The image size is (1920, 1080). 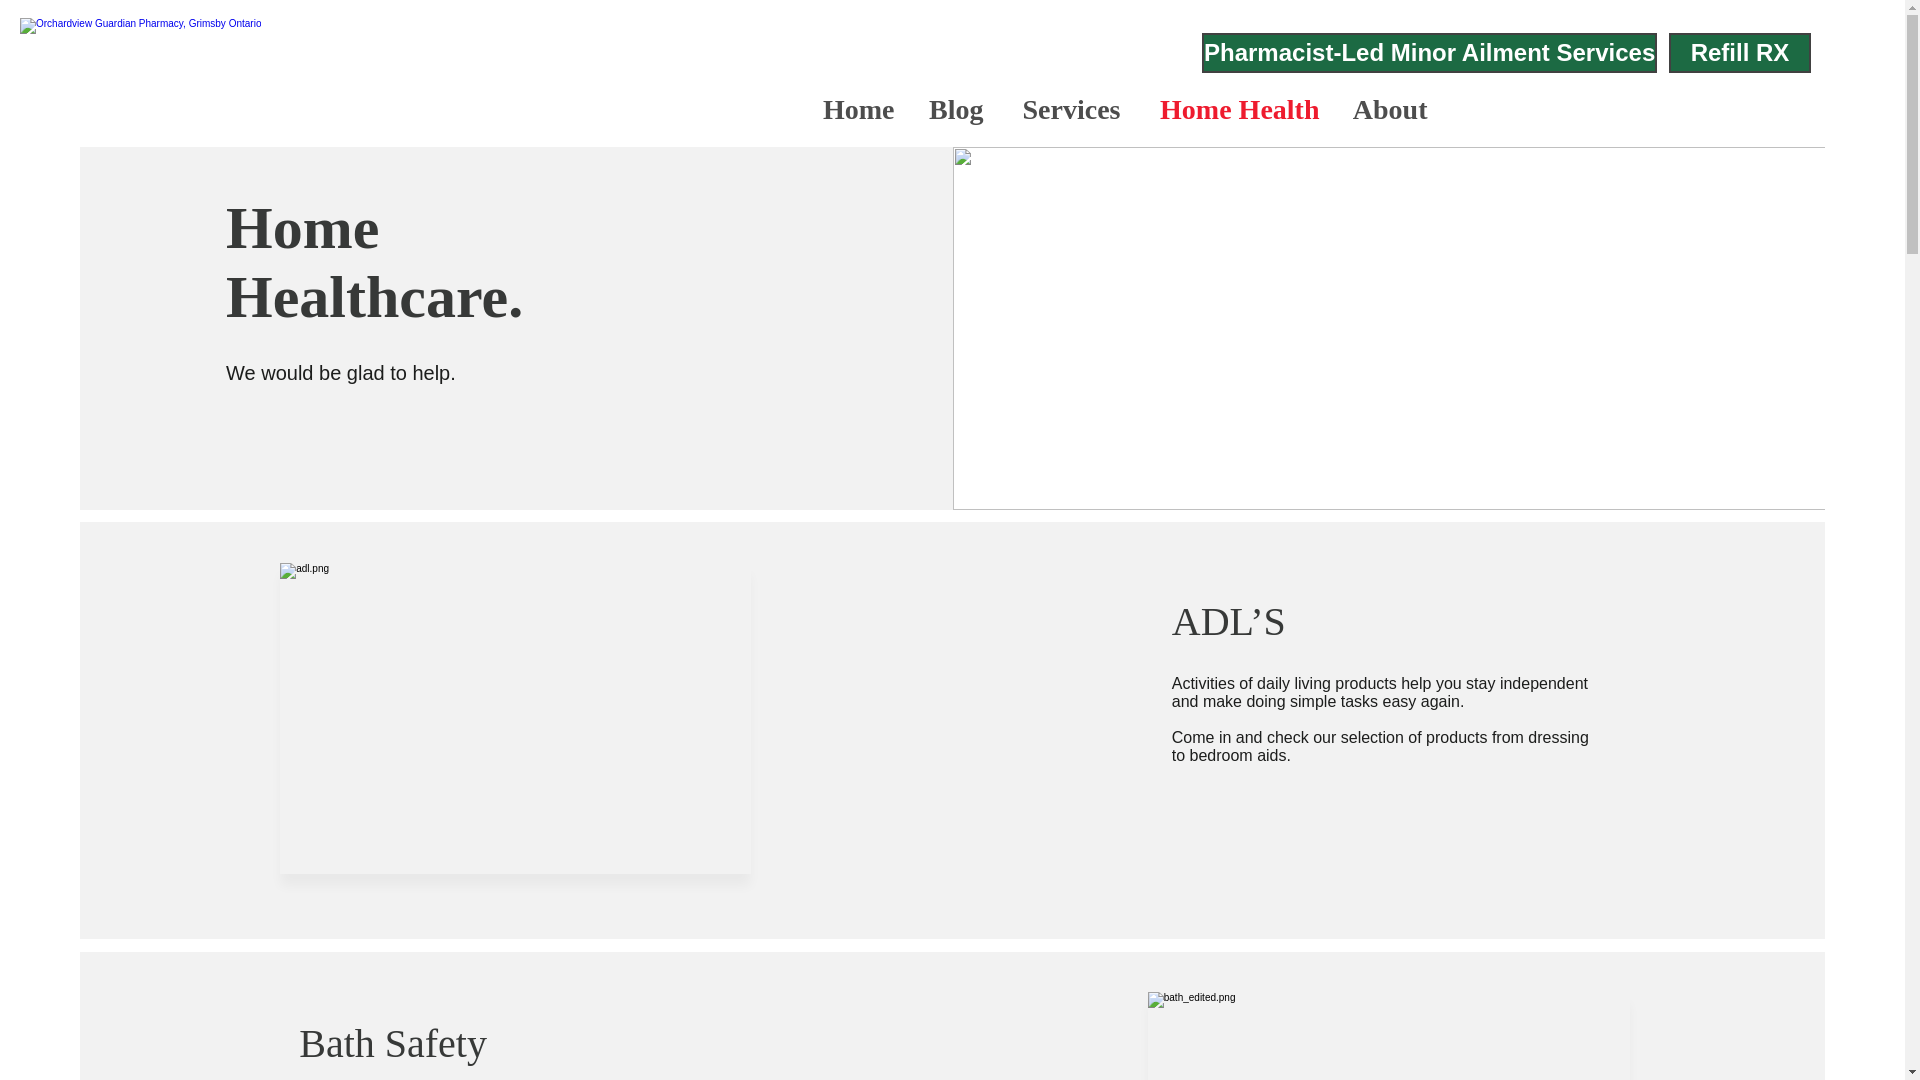 What do you see at coordinates (1066, 110) in the screenshot?
I see `Services` at bounding box center [1066, 110].